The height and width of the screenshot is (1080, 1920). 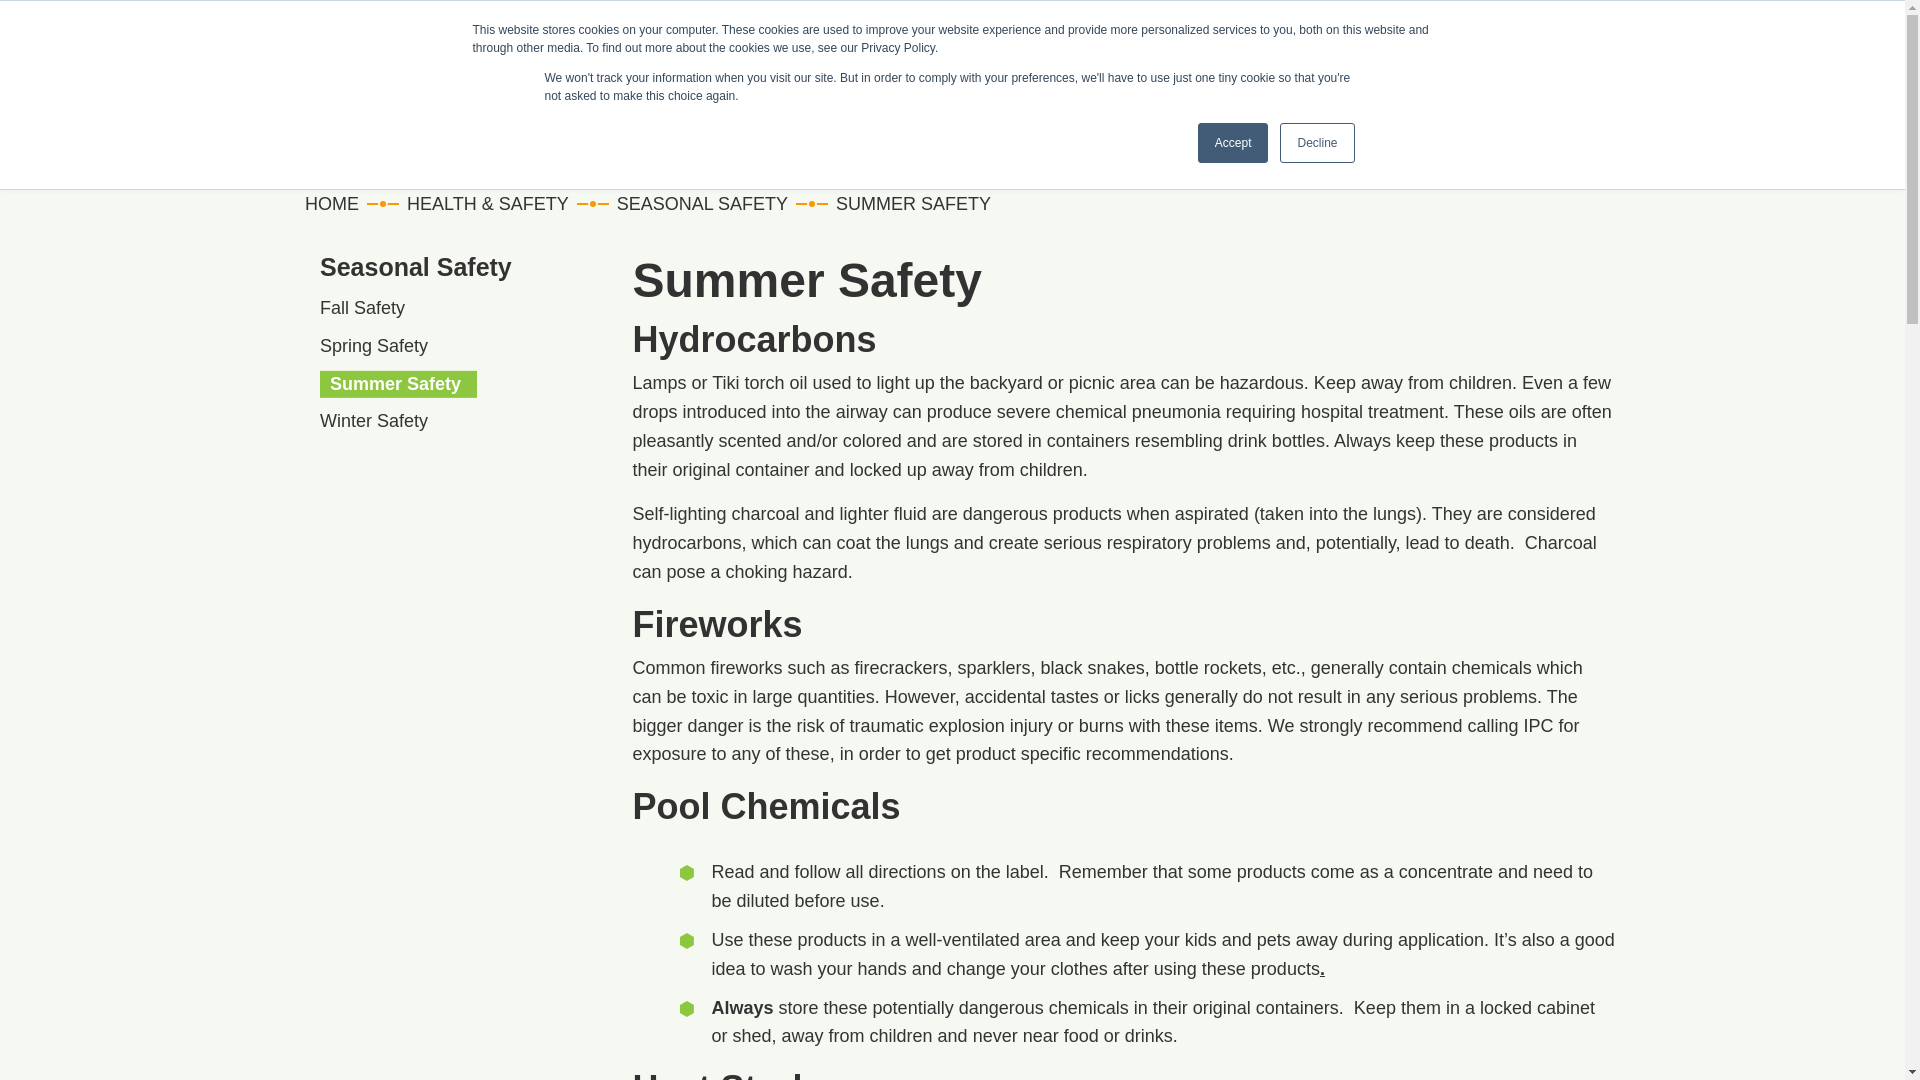 What do you see at coordinates (1448, 96) in the screenshot?
I see `OUR EXPERTS` at bounding box center [1448, 96].